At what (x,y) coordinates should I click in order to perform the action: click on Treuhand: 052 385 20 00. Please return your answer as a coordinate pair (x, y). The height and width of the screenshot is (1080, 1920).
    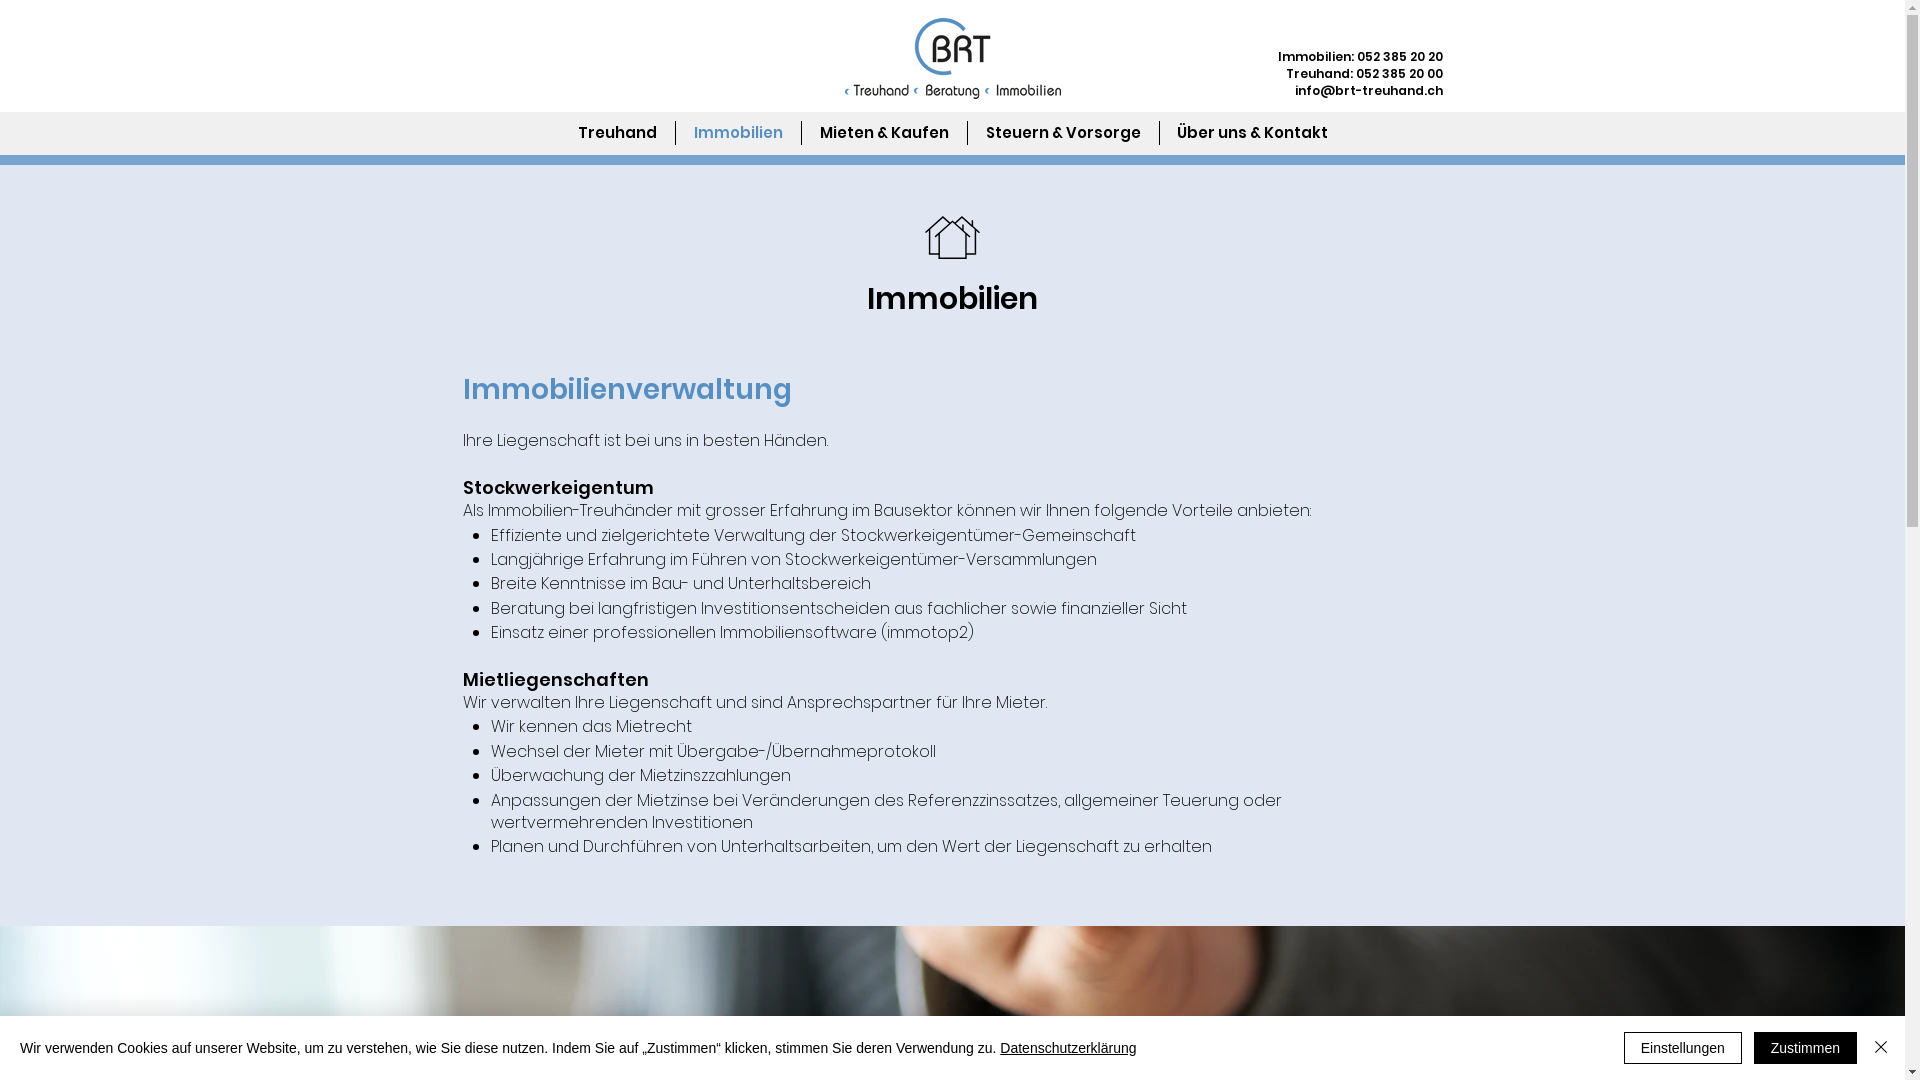
    Looking at the image, I should click on (1364, 74).